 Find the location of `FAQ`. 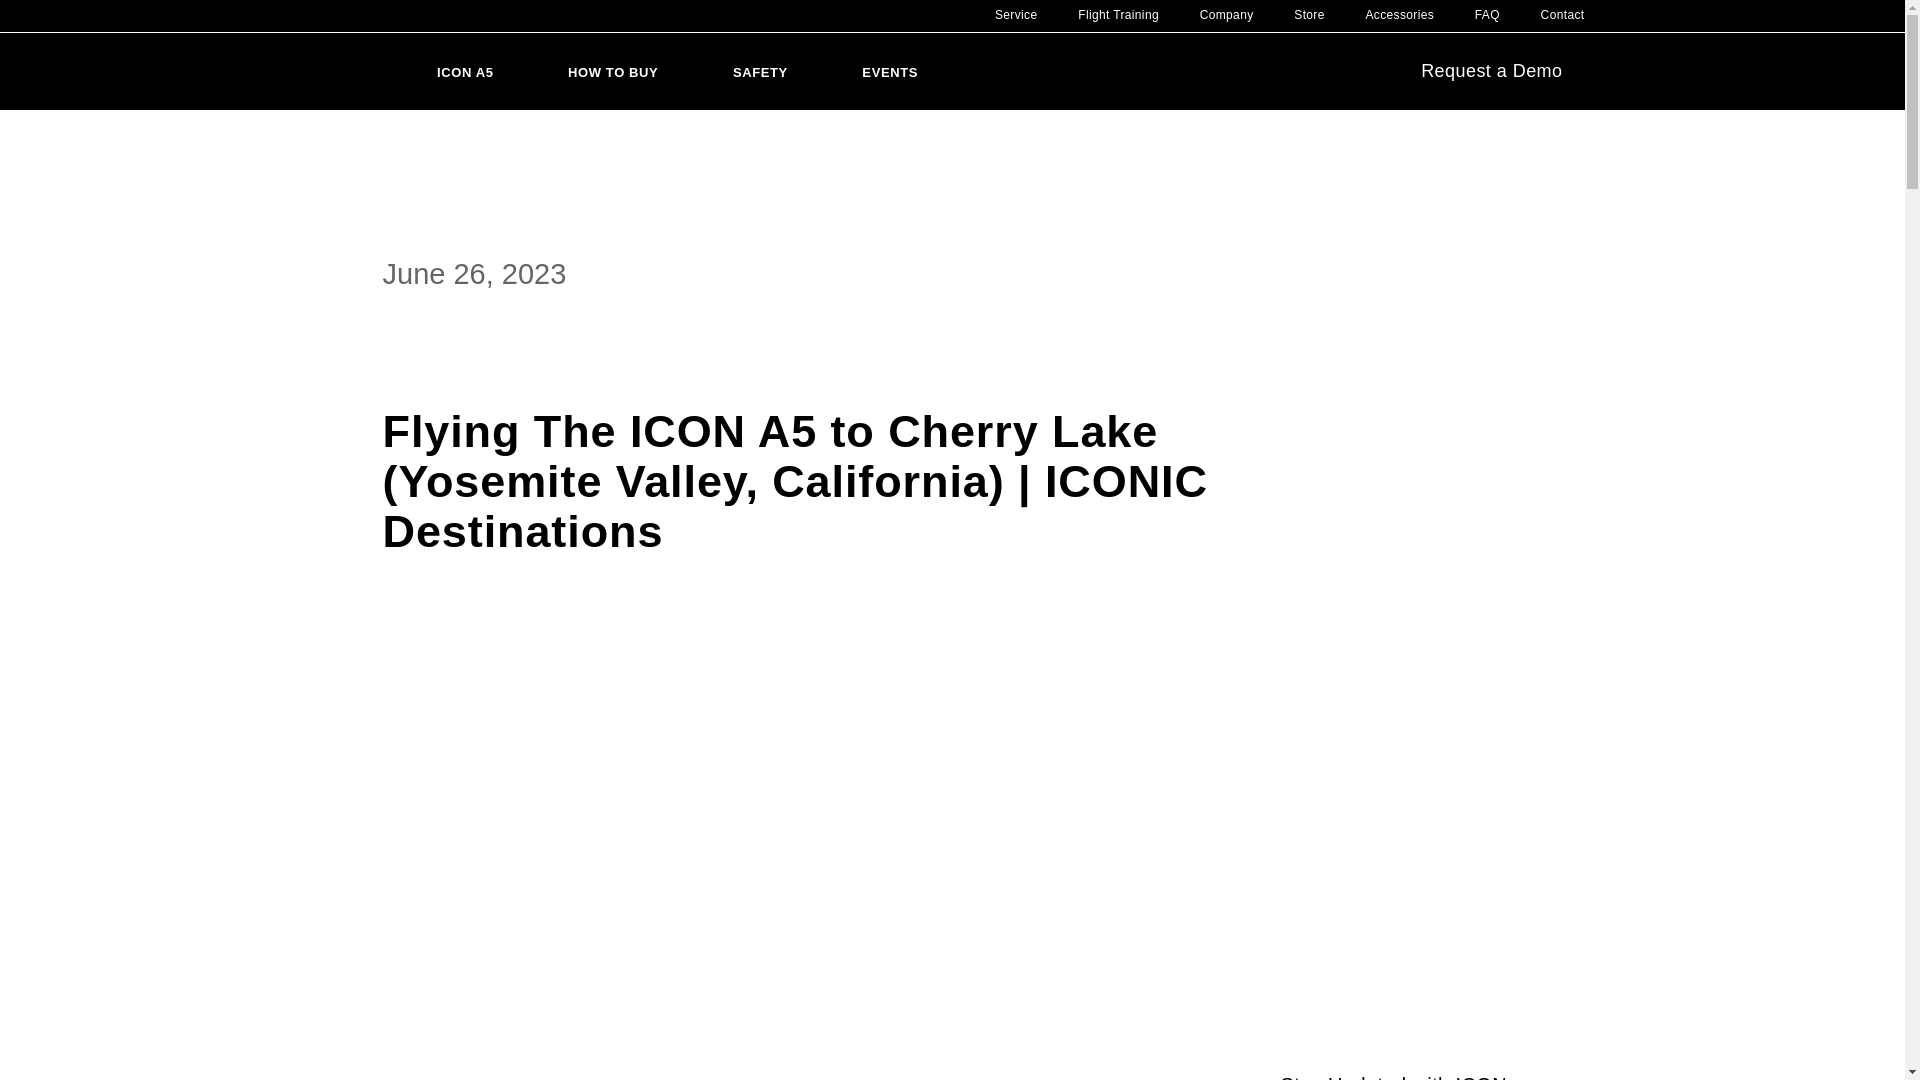

FAQ is located at coordinates (1486, 14).